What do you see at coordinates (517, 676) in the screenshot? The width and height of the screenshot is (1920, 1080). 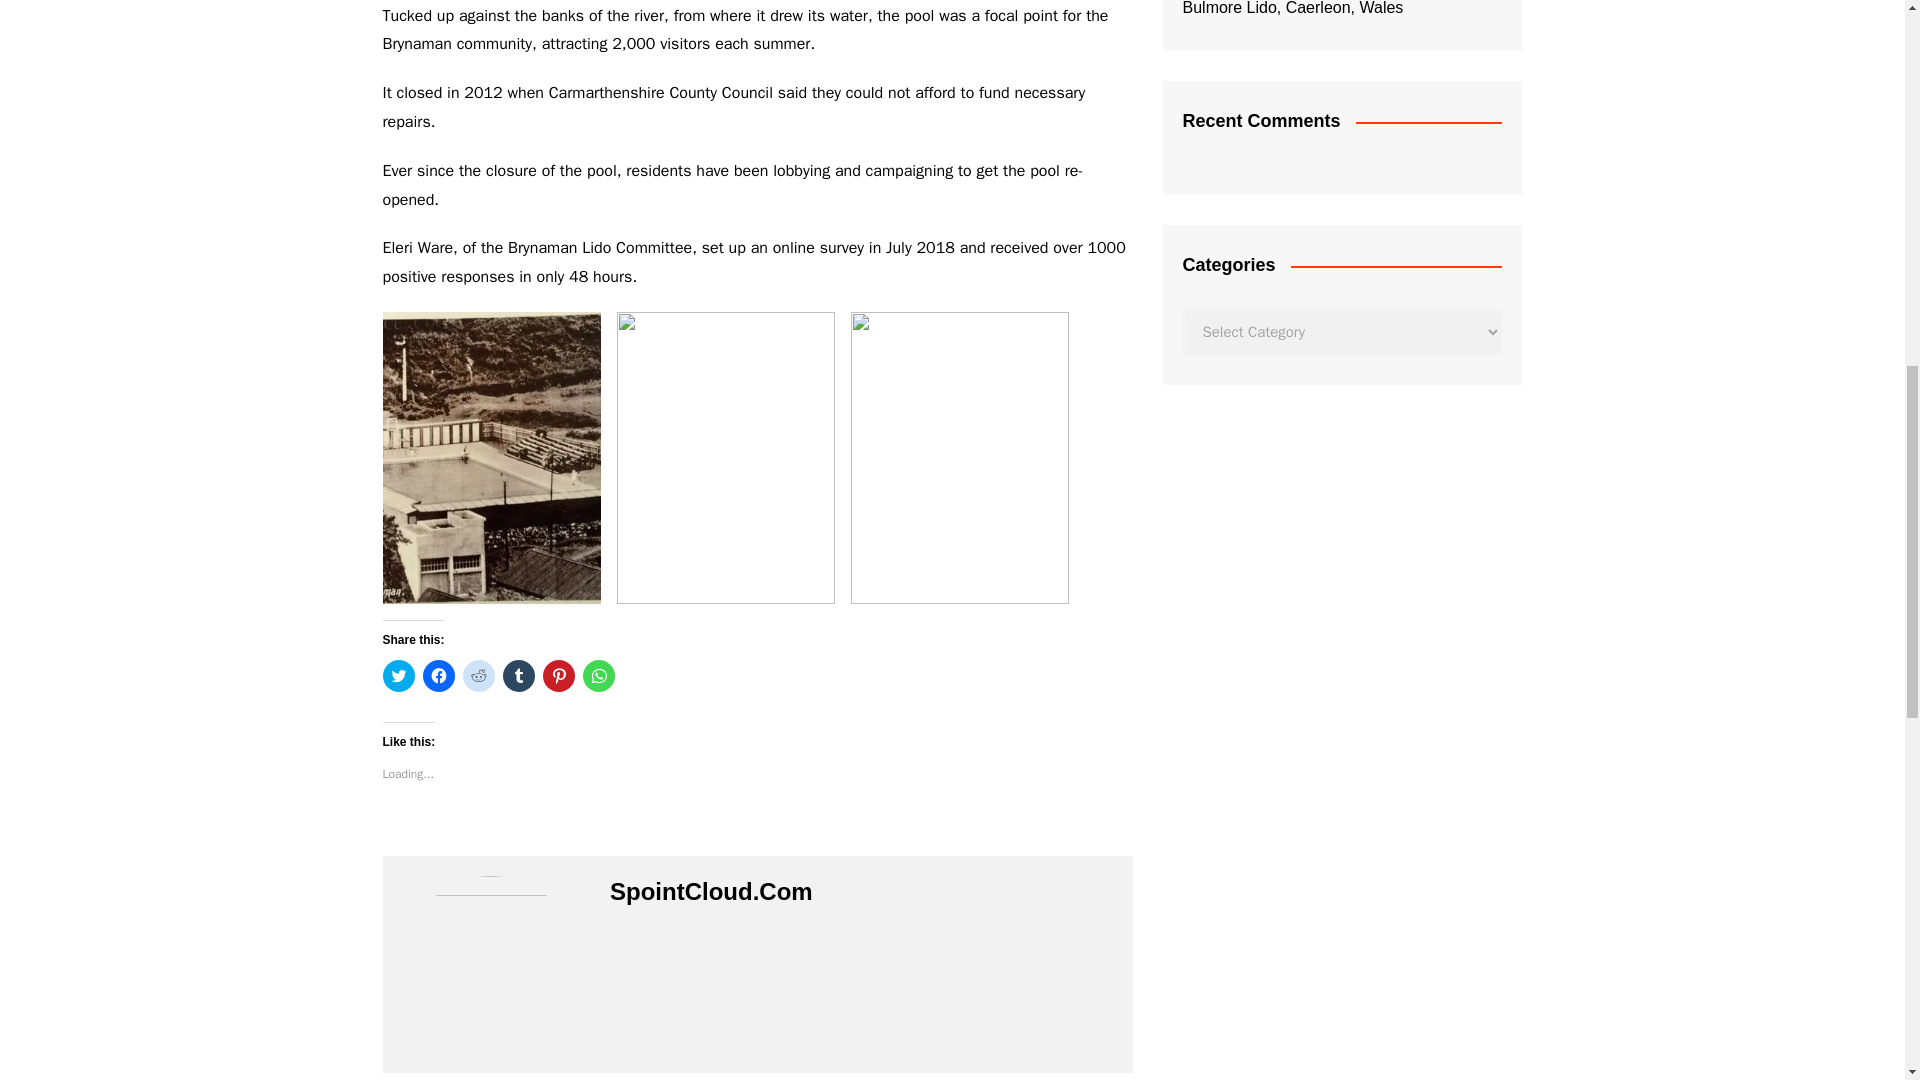 I see `Click to share on Tumblr` at bounding box center [517, 676].